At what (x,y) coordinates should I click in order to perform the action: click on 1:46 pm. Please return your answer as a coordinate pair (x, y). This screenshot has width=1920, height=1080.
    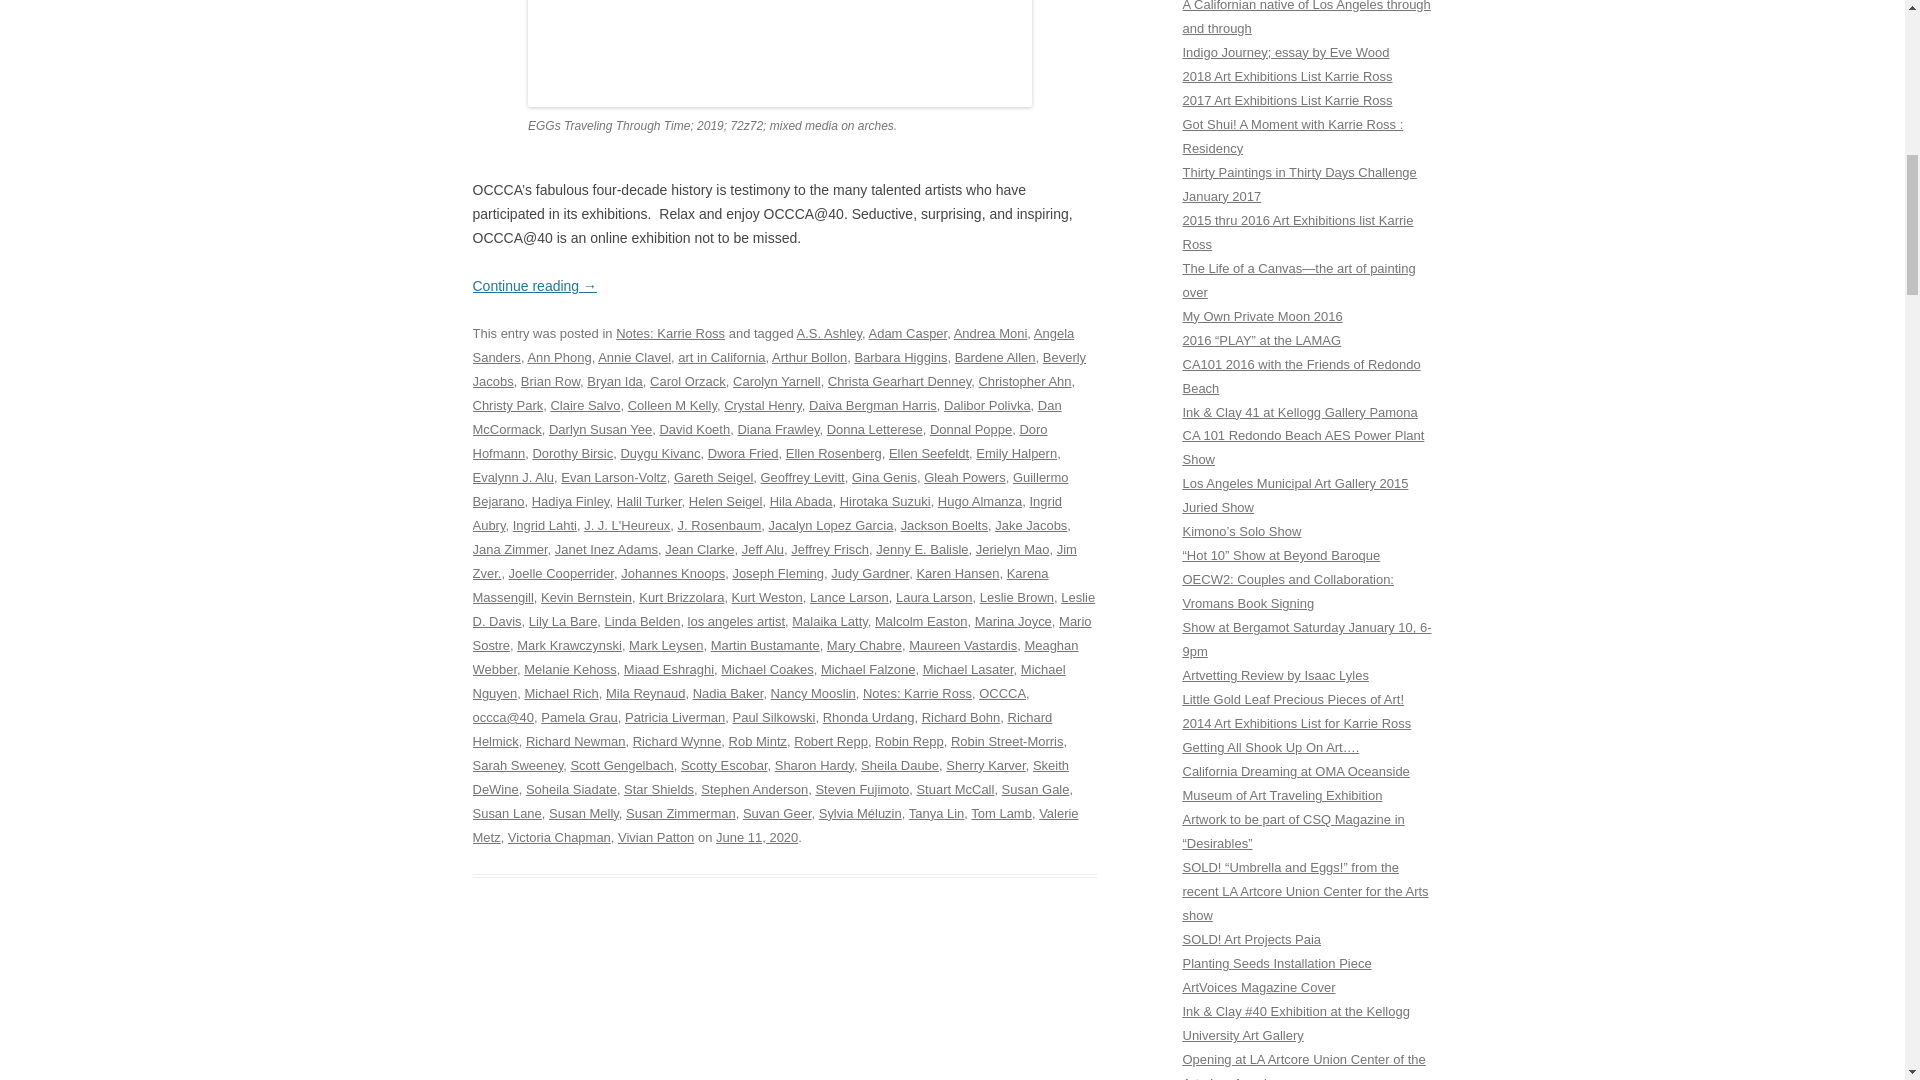
    Looking at the image, I should click on (757, 837).